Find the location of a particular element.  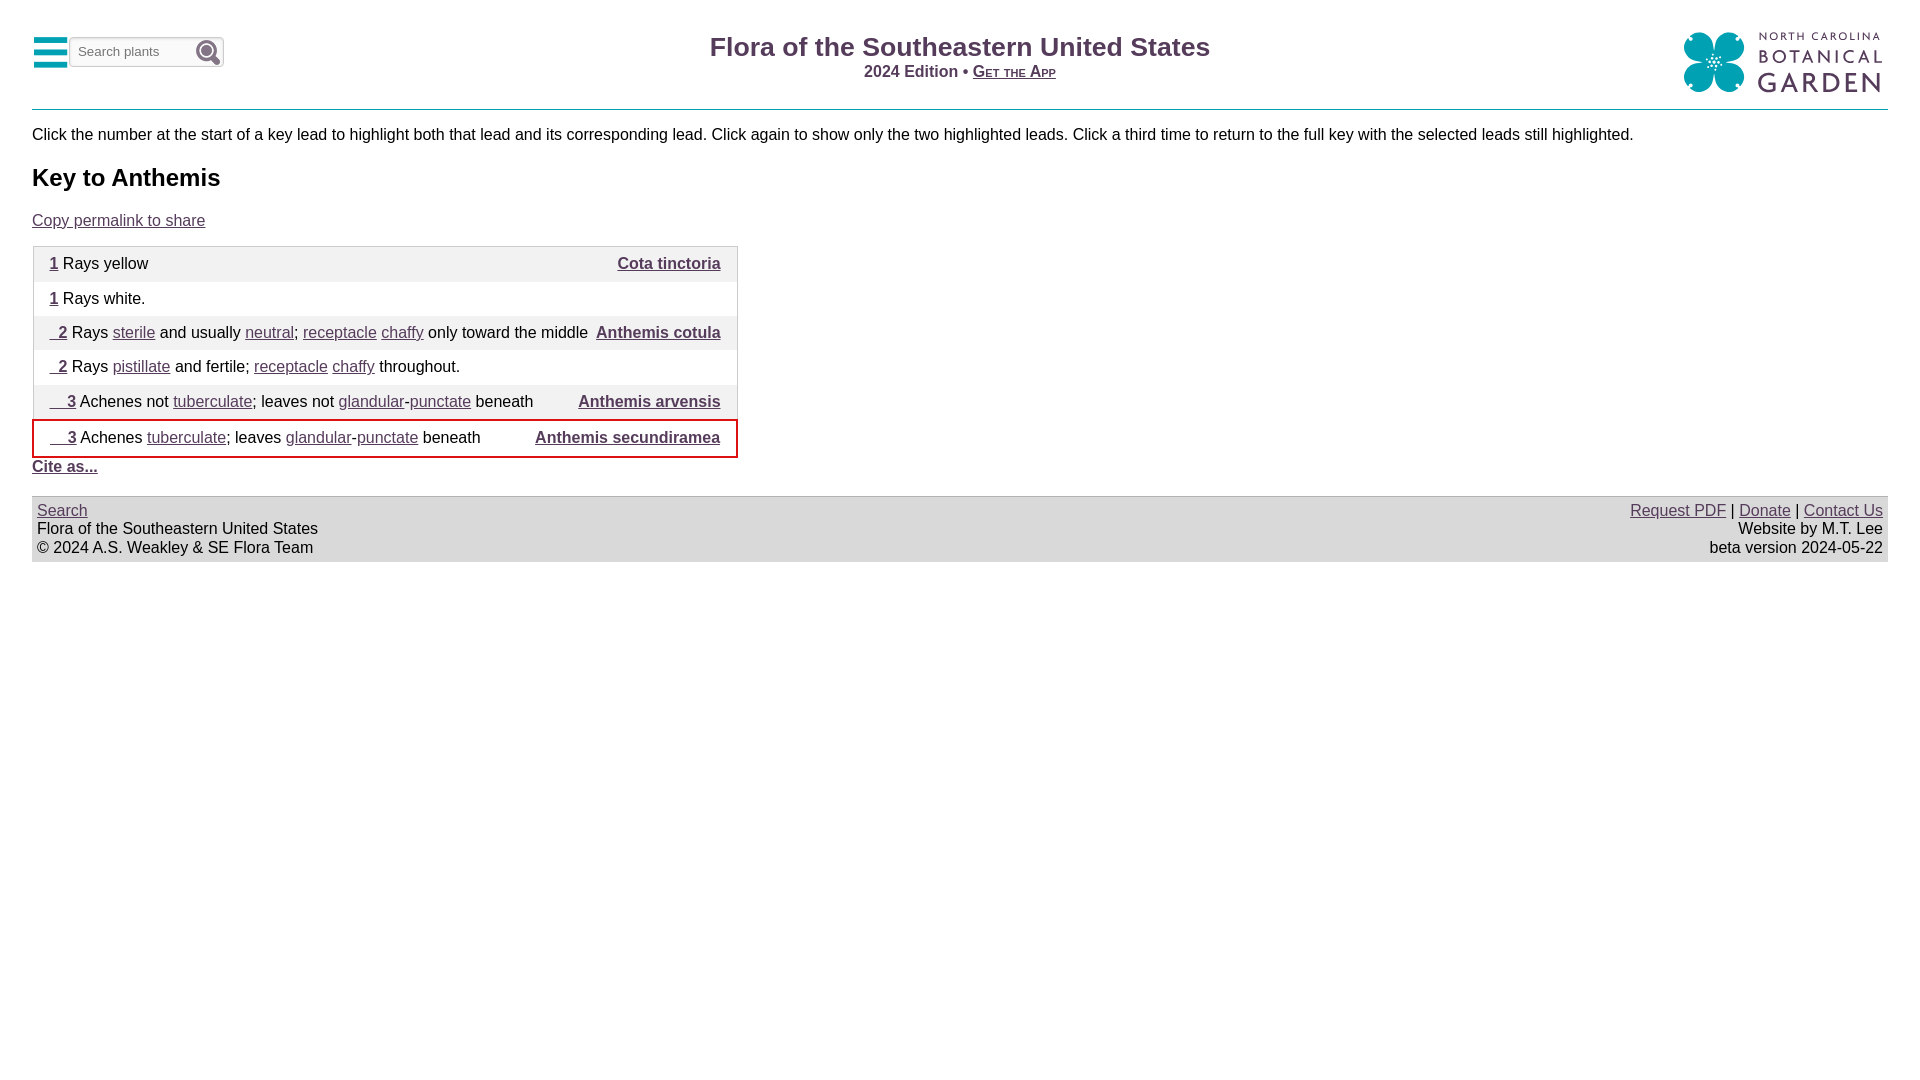

Cite as... is located at coordinates (64, 466).